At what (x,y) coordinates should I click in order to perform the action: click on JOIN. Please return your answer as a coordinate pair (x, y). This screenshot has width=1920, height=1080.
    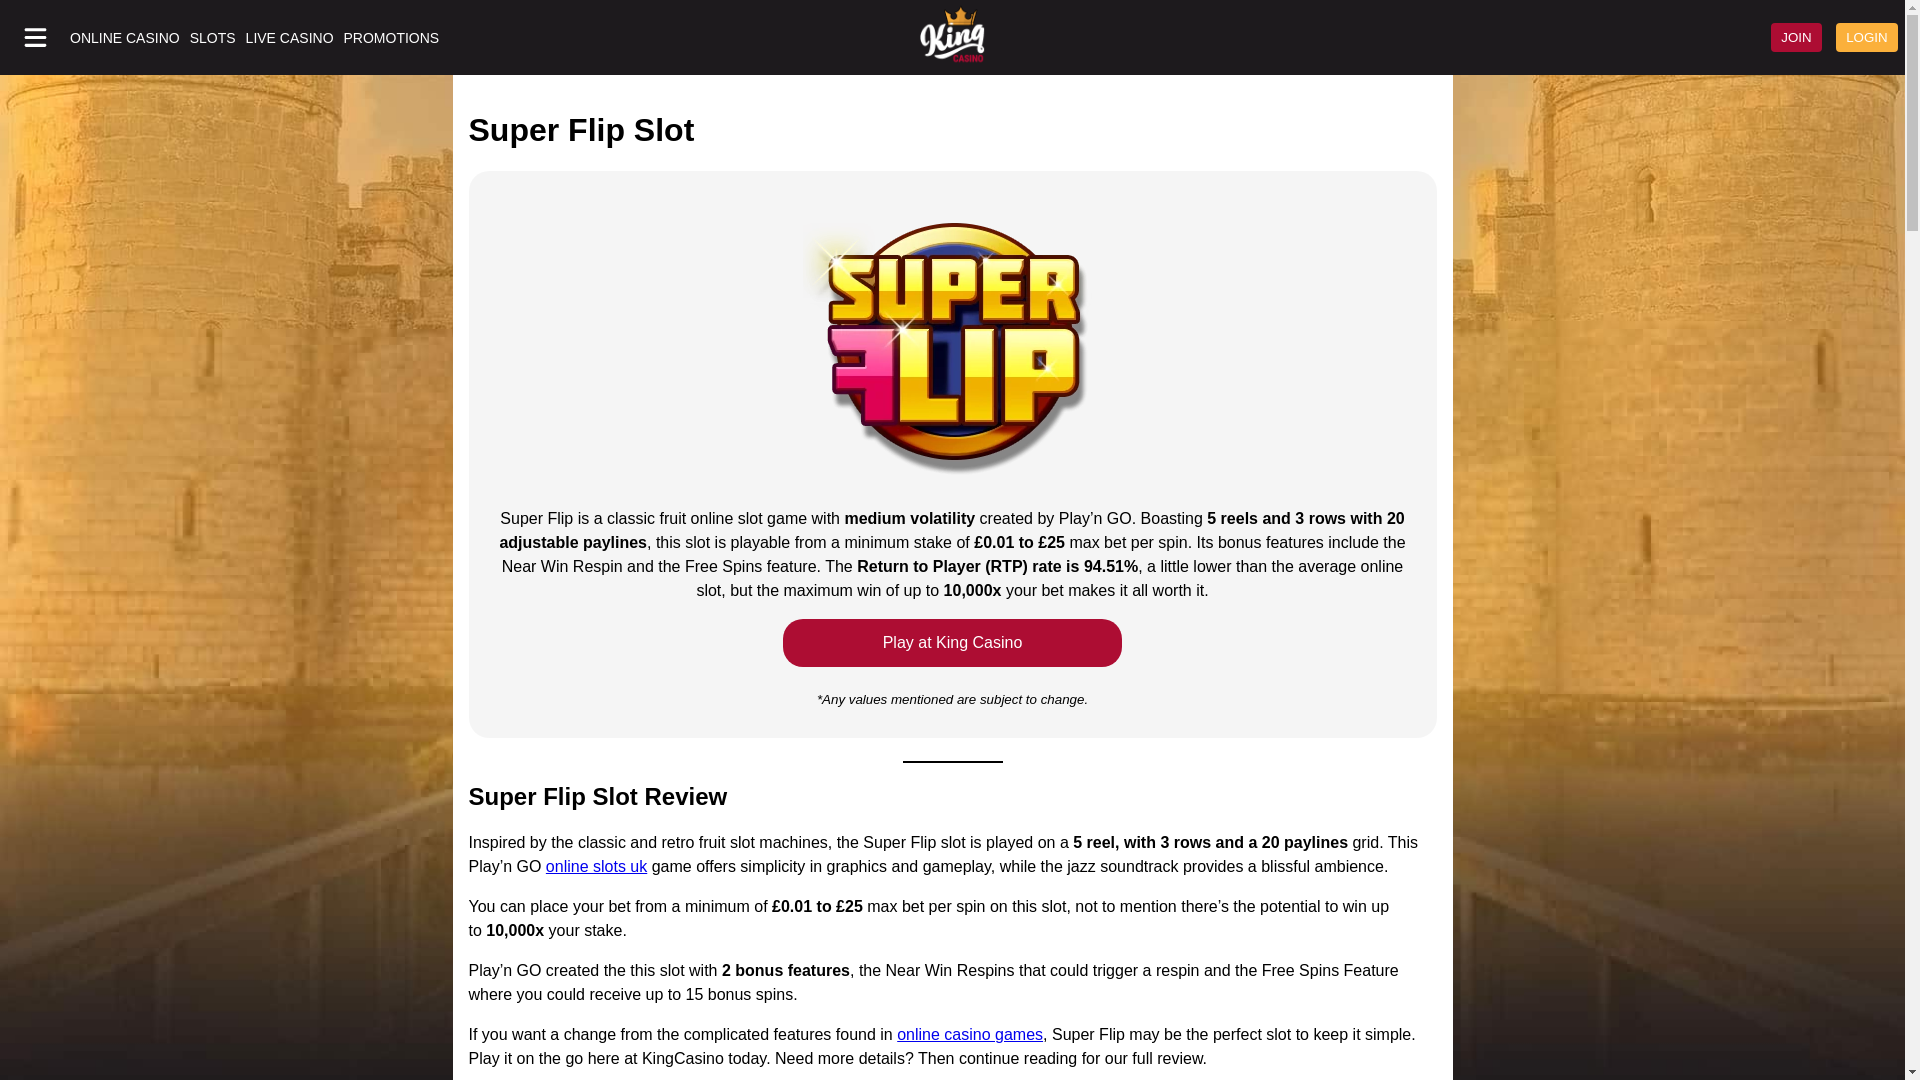
    Looking at the image, I should click on (1796, 36).